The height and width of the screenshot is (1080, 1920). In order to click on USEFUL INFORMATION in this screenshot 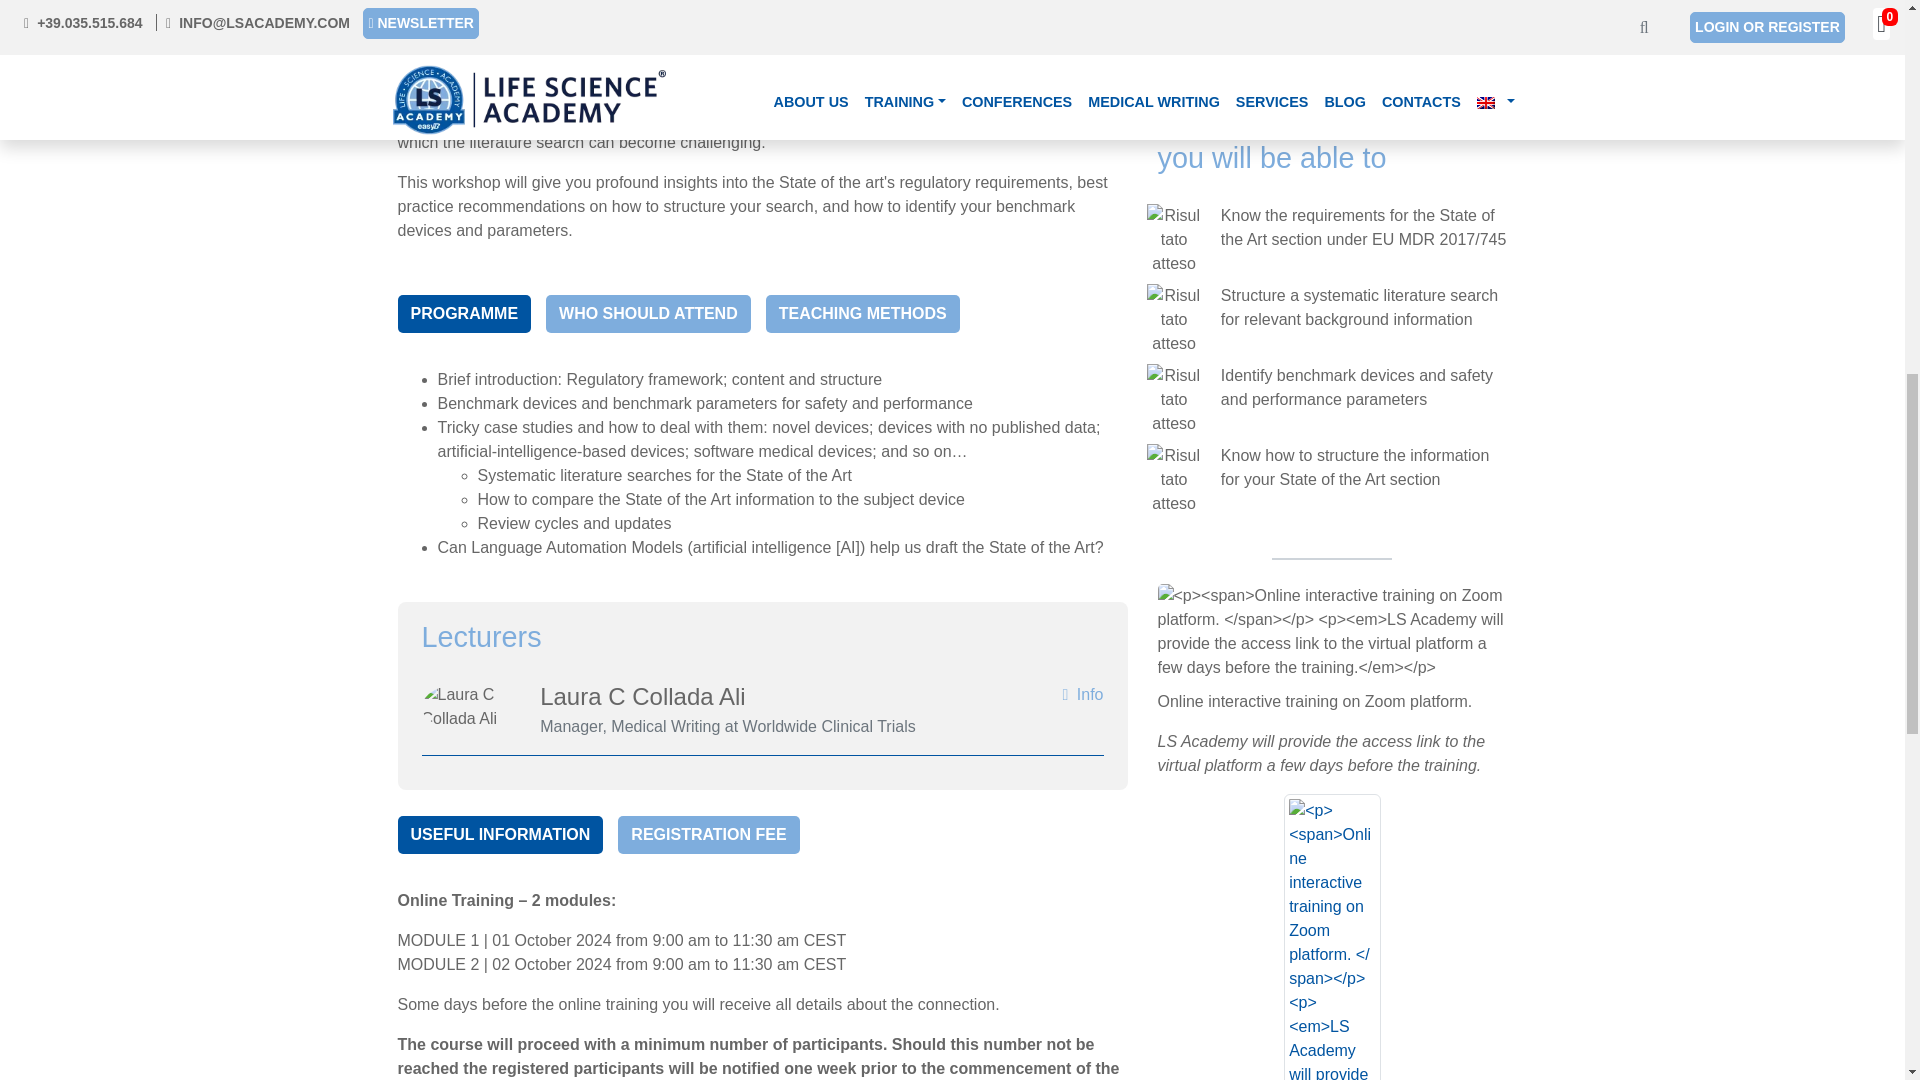, I will do `click(500, 835)`.